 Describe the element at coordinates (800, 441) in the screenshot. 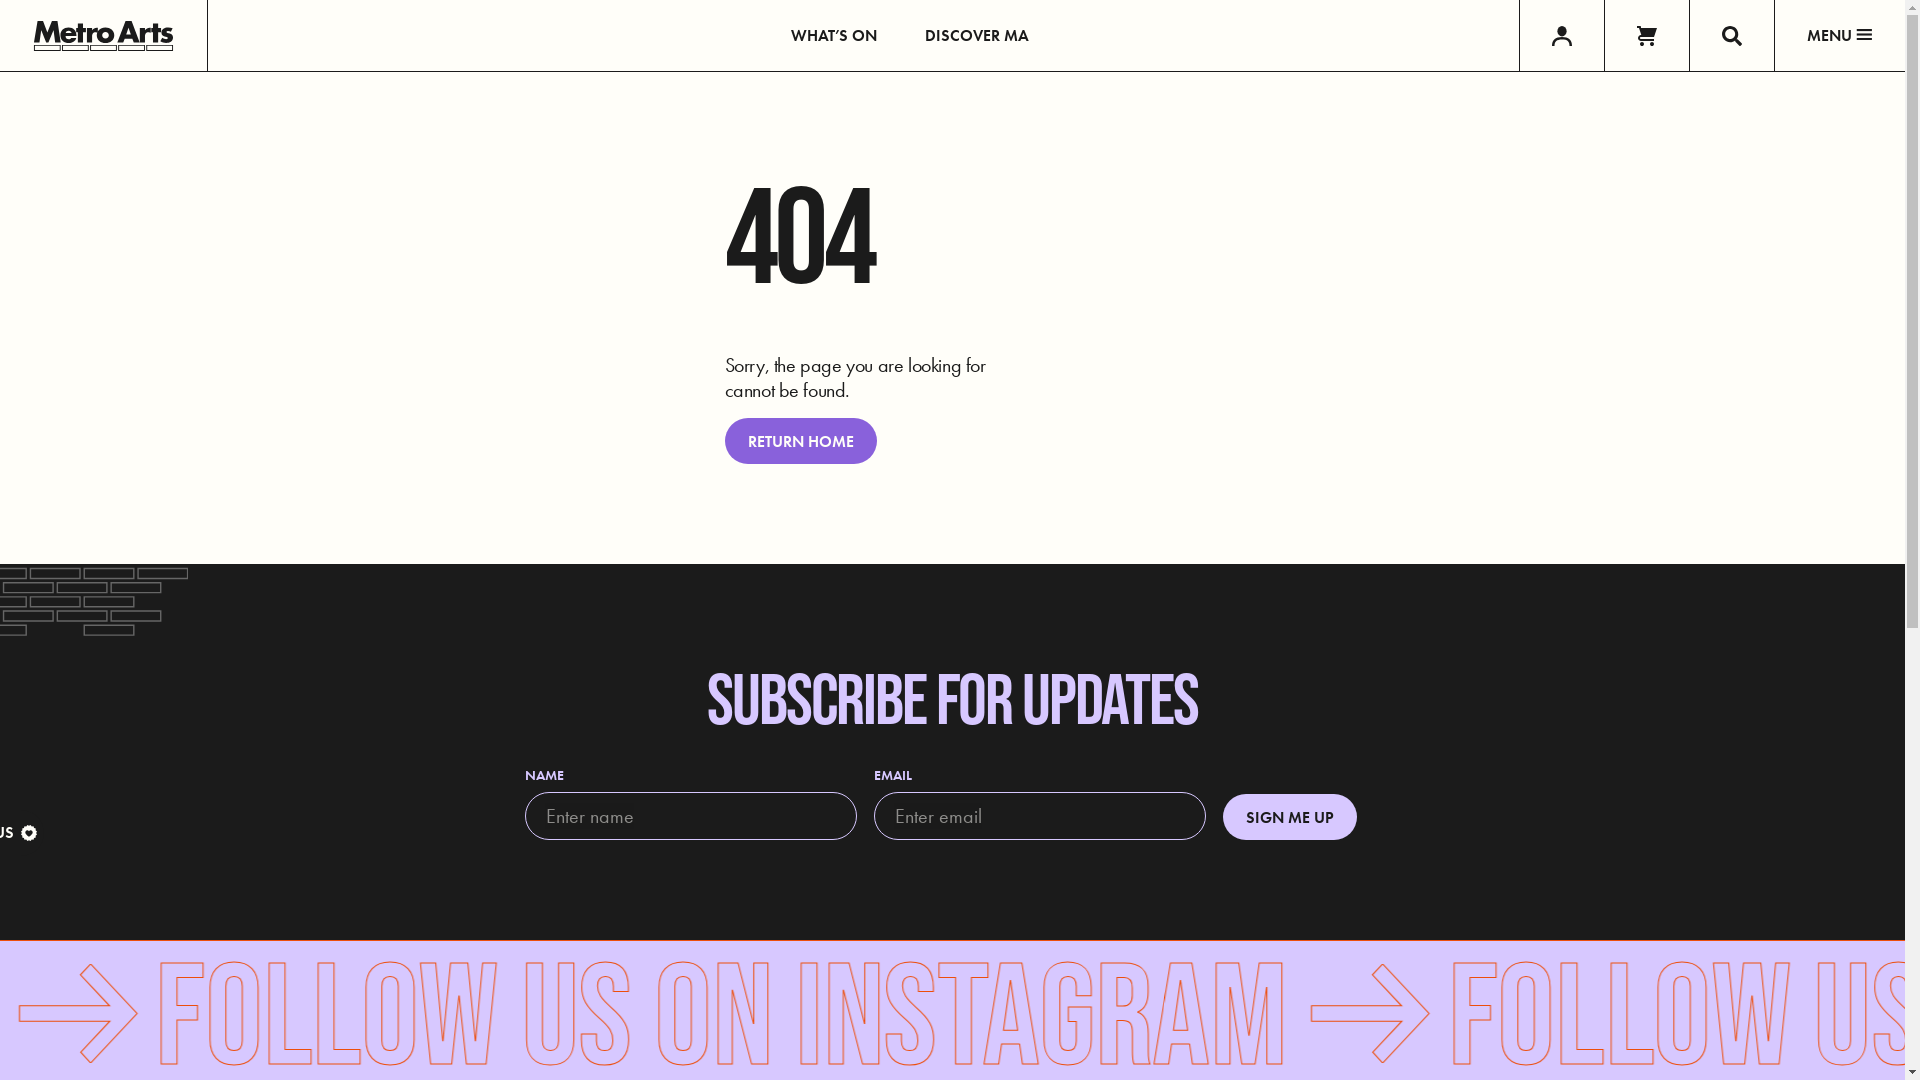

I see `RETURN HOME` at that location.